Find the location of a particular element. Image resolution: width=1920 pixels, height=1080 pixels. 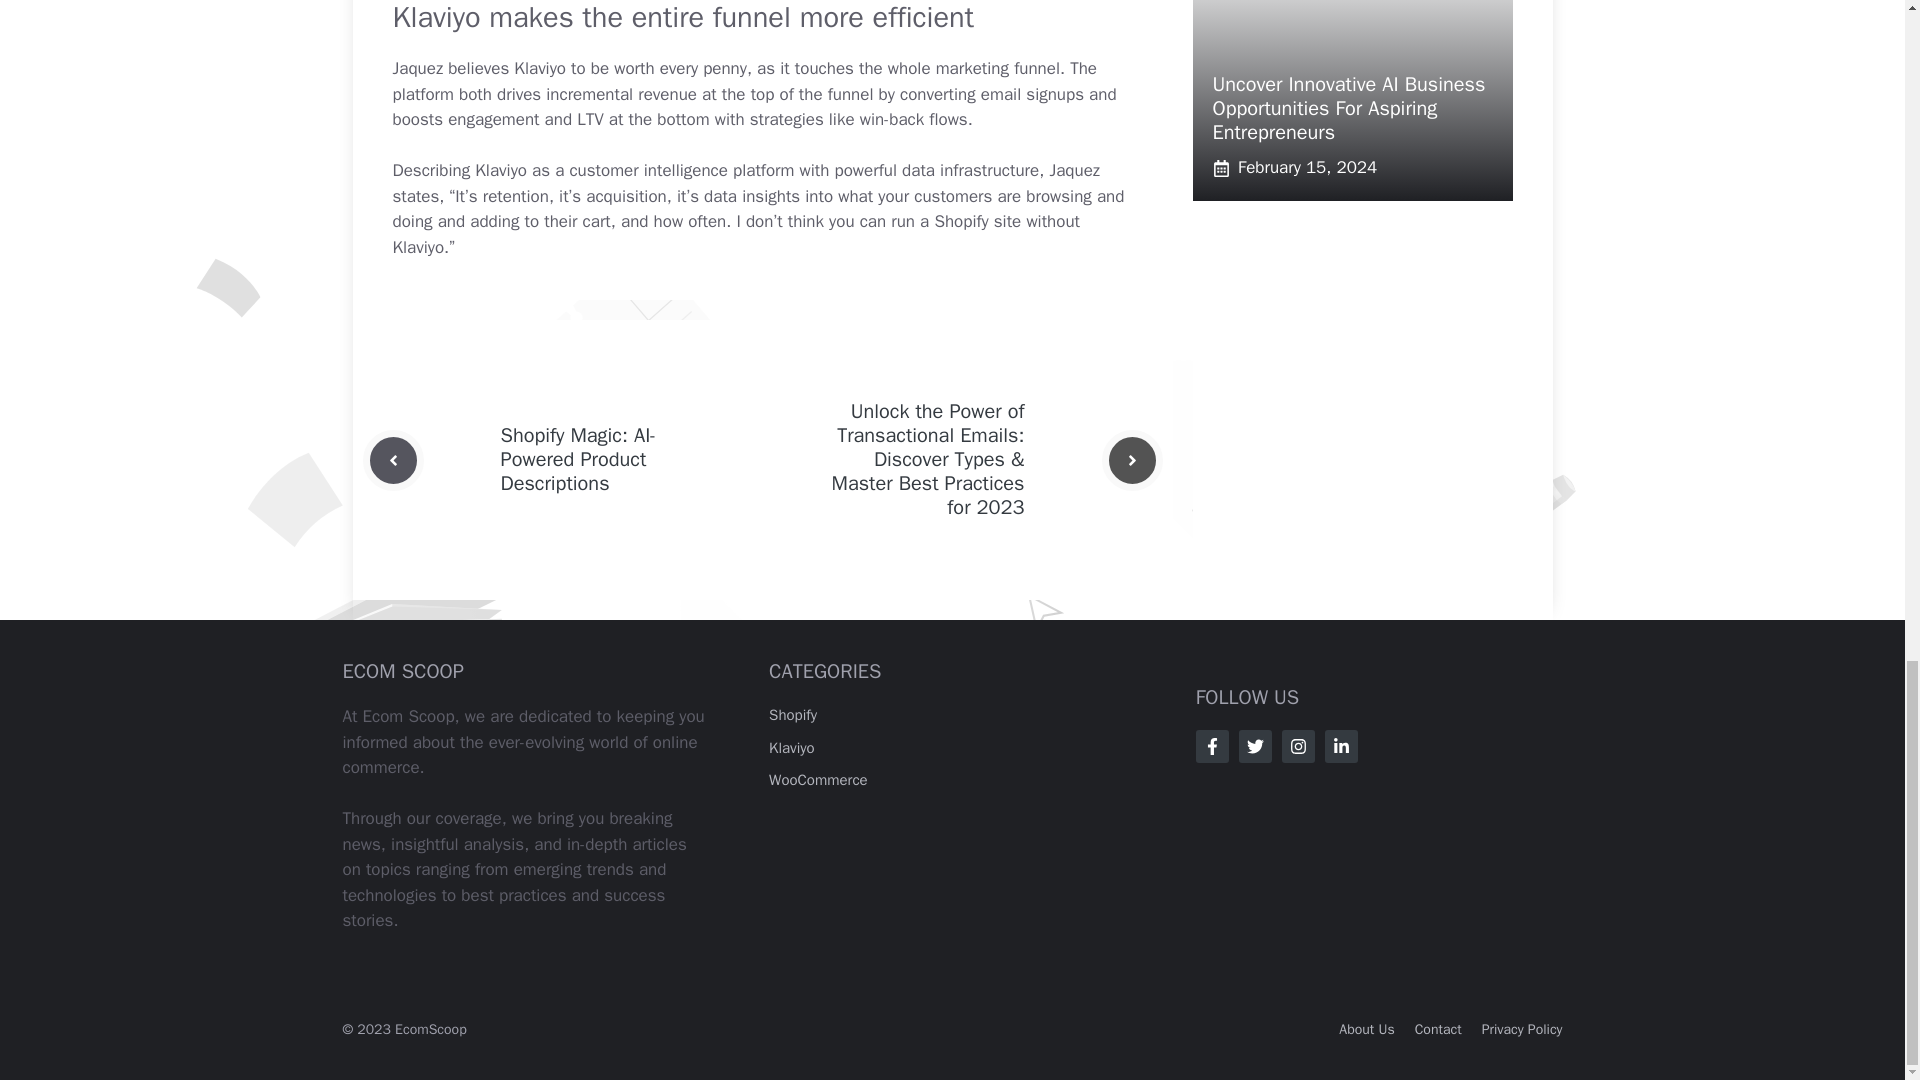

Scroll back to top is located at coordinates (1855, 306).